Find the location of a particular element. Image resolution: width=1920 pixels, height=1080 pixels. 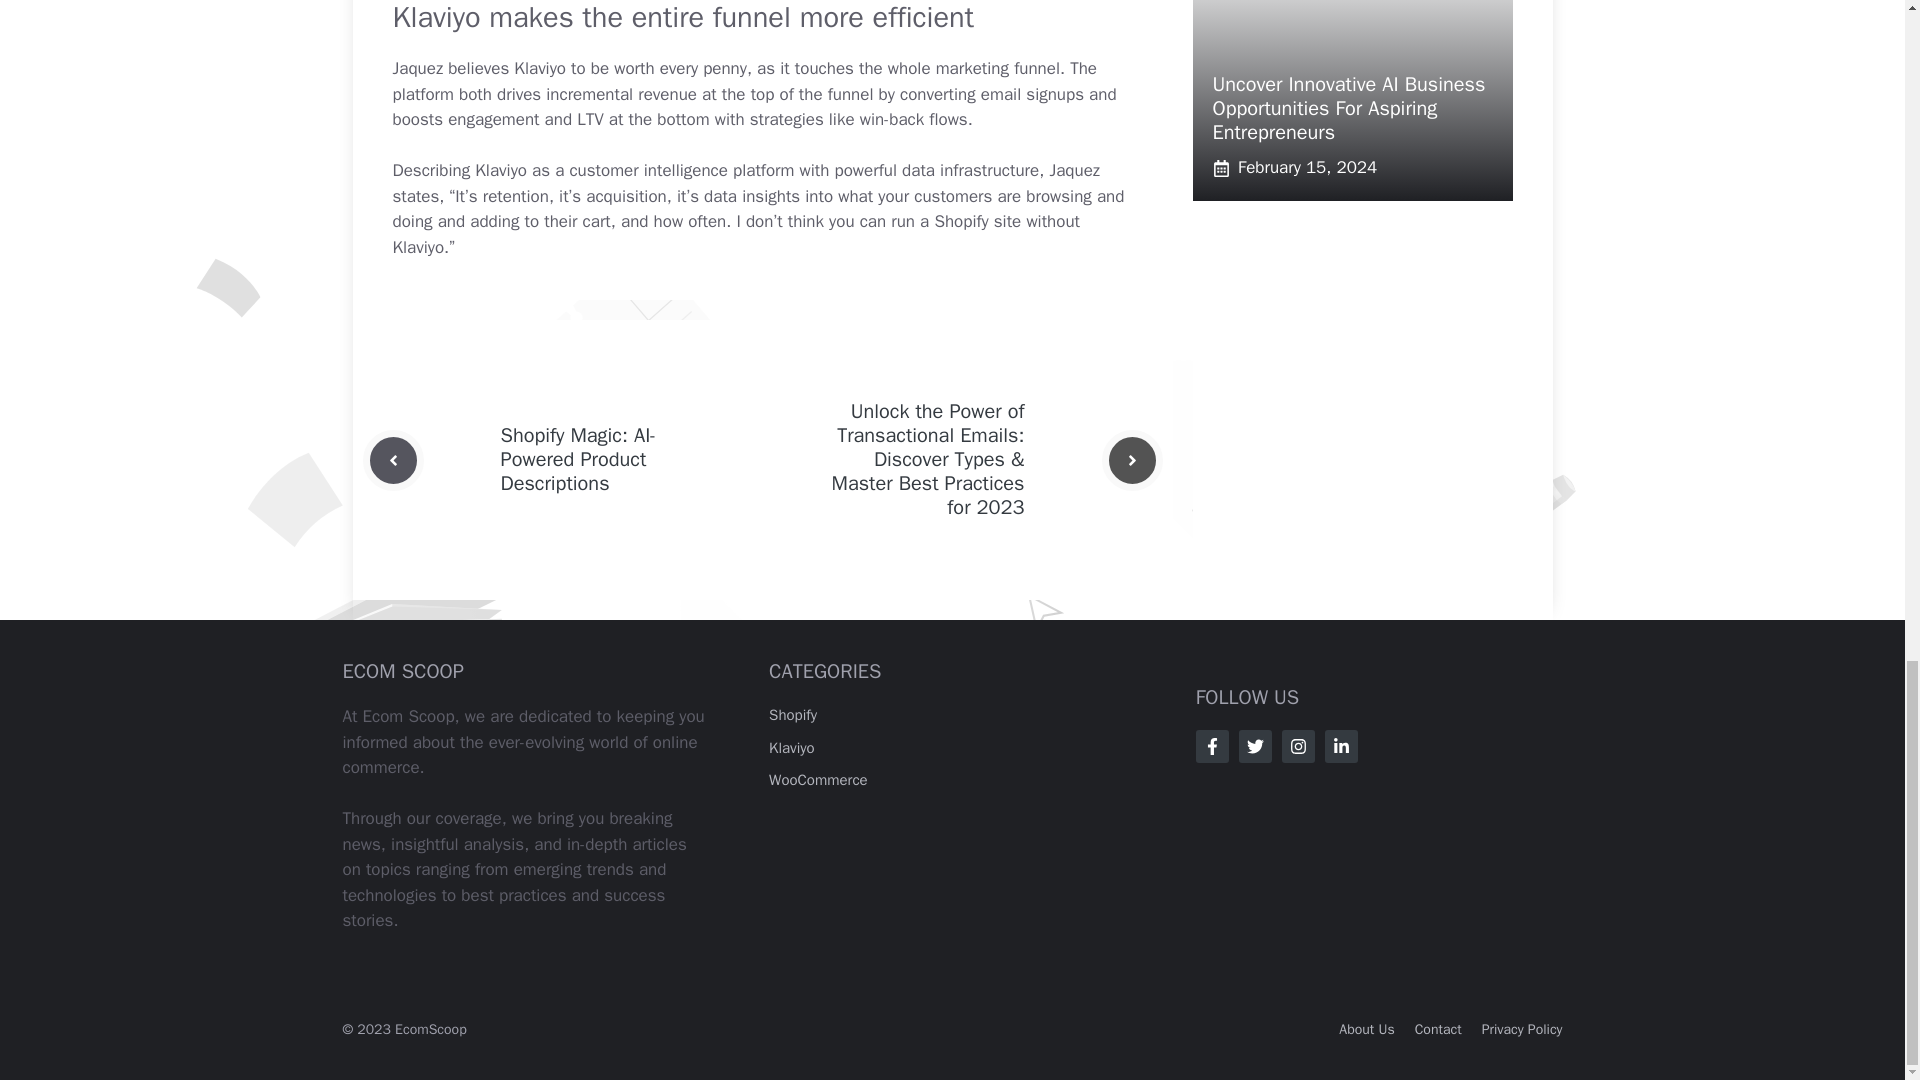

Scroll back to top is located at coordinates (1855, 306).